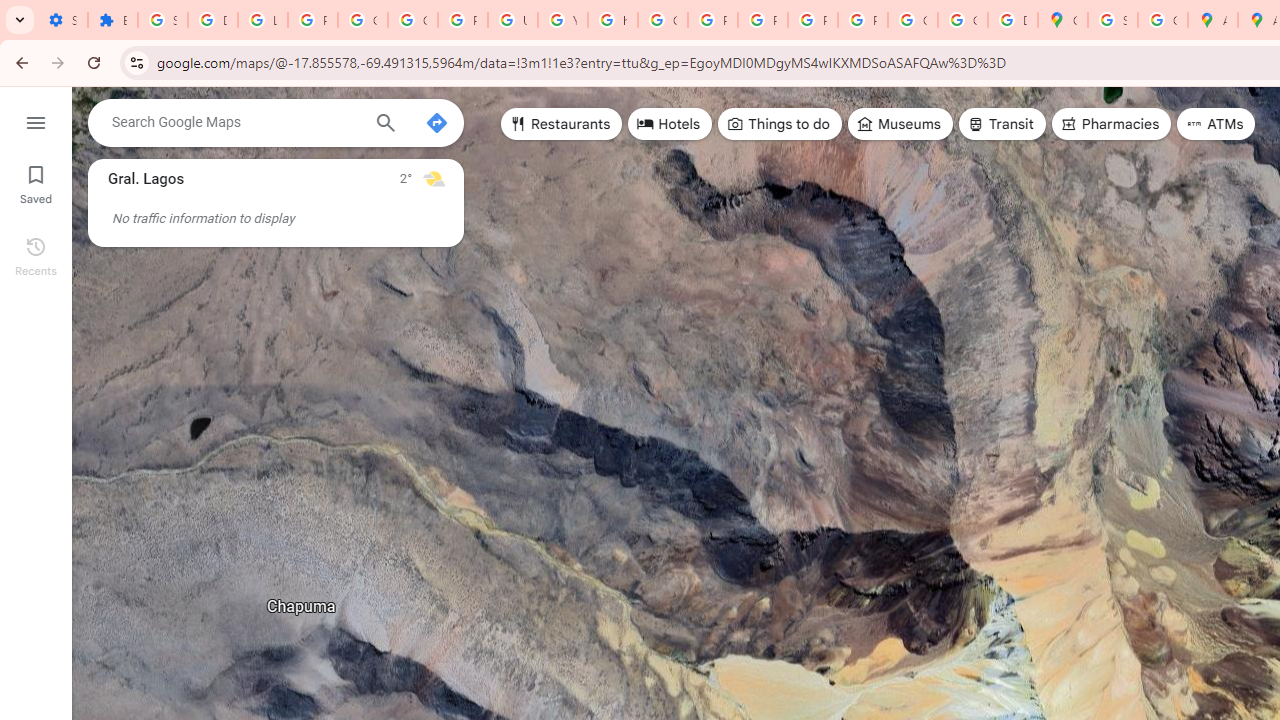 The image size is (1280, 720). I want to click on Menu, so click(36, 120).